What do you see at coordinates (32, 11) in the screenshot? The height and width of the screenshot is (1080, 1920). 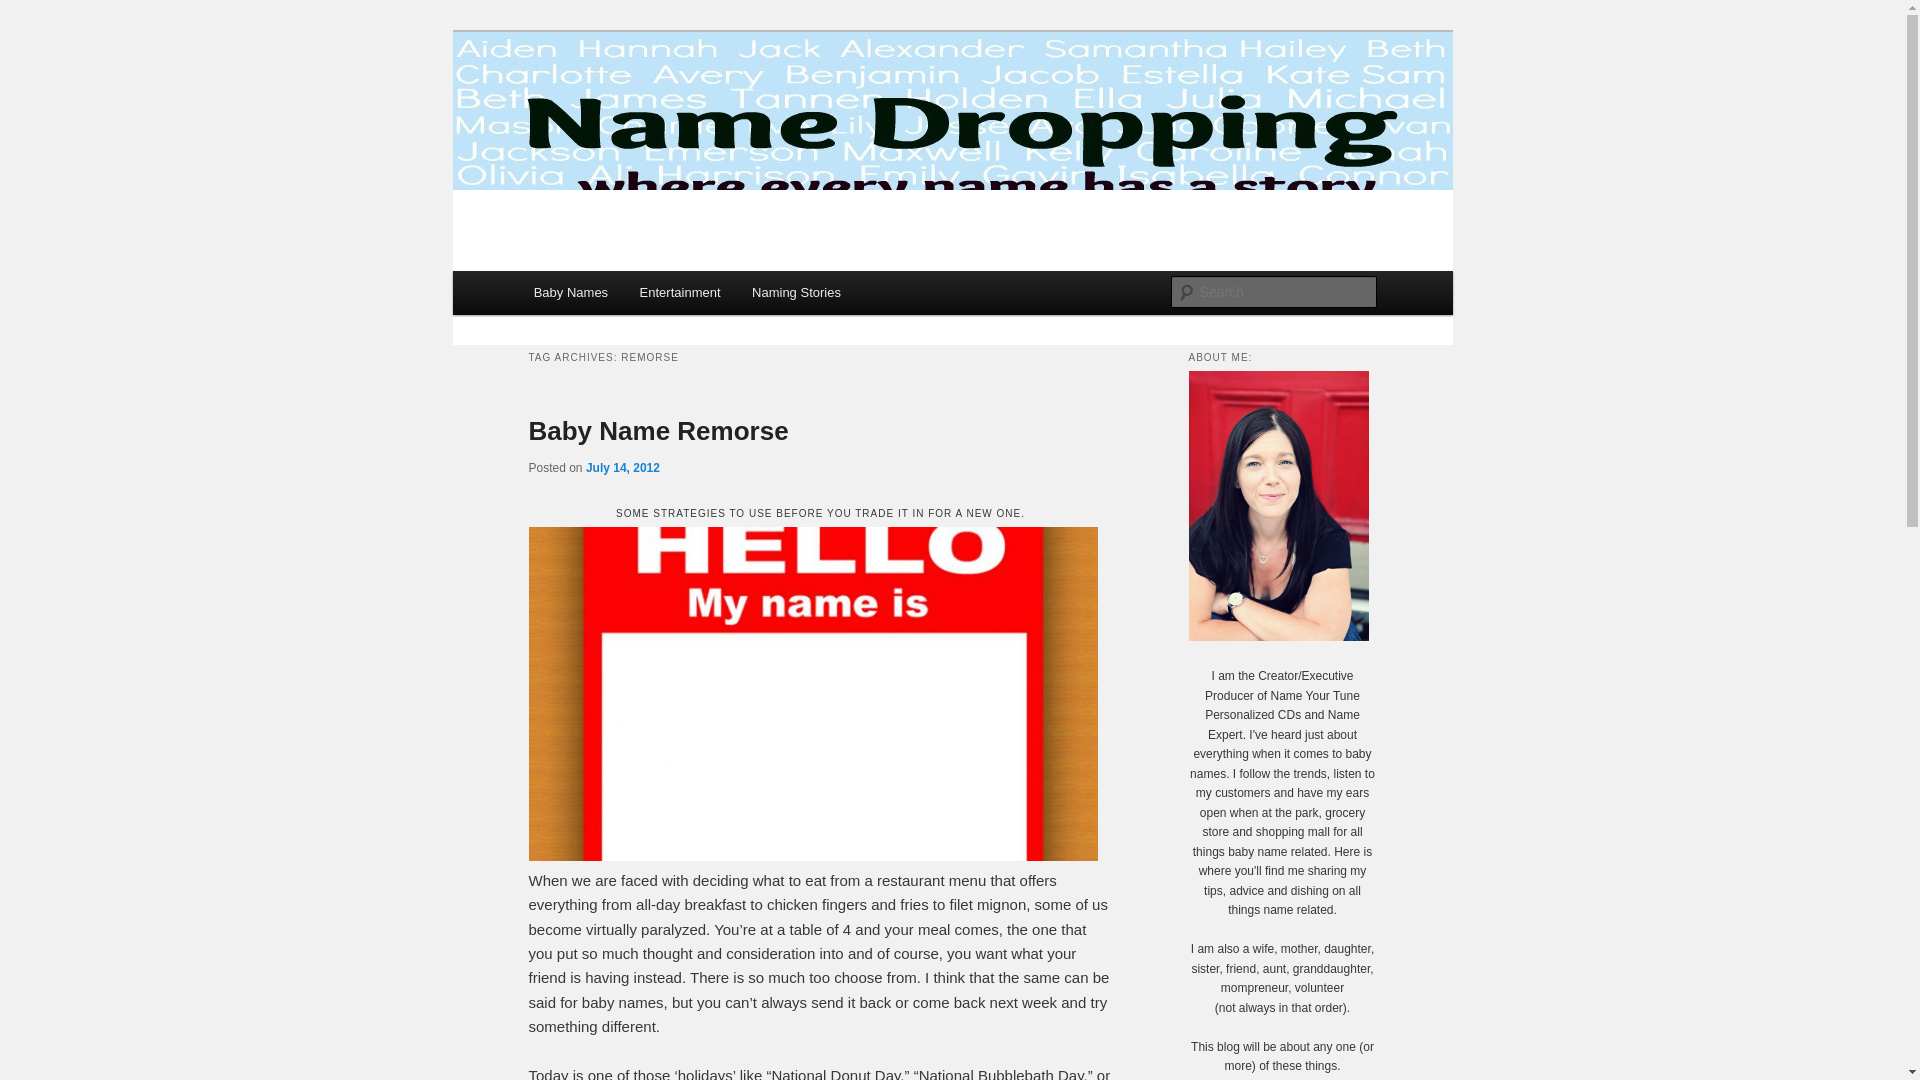 I see `Search` at bounding box center [32, 11].